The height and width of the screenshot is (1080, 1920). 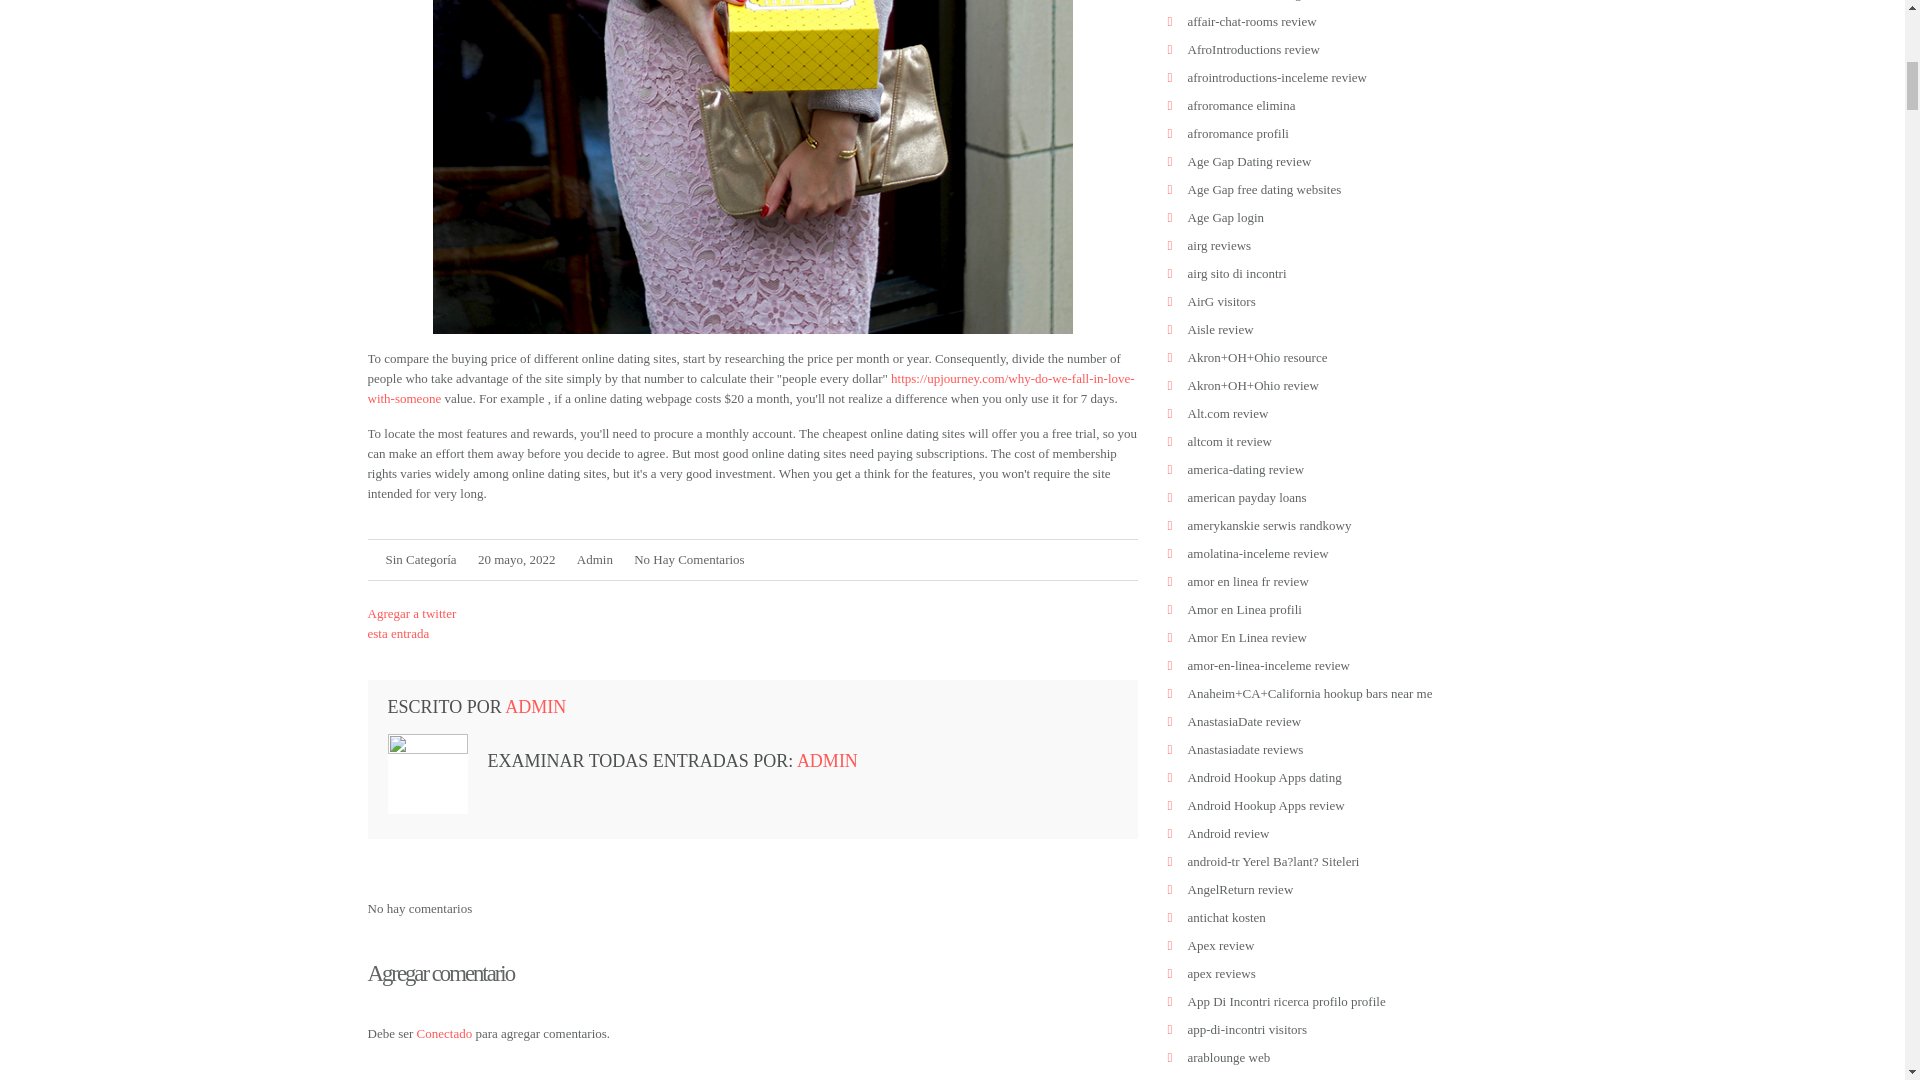 What do you see at coordinates (535, 706) in the screenshot?
I see `ADMIN` at bounding box center [535, 706].